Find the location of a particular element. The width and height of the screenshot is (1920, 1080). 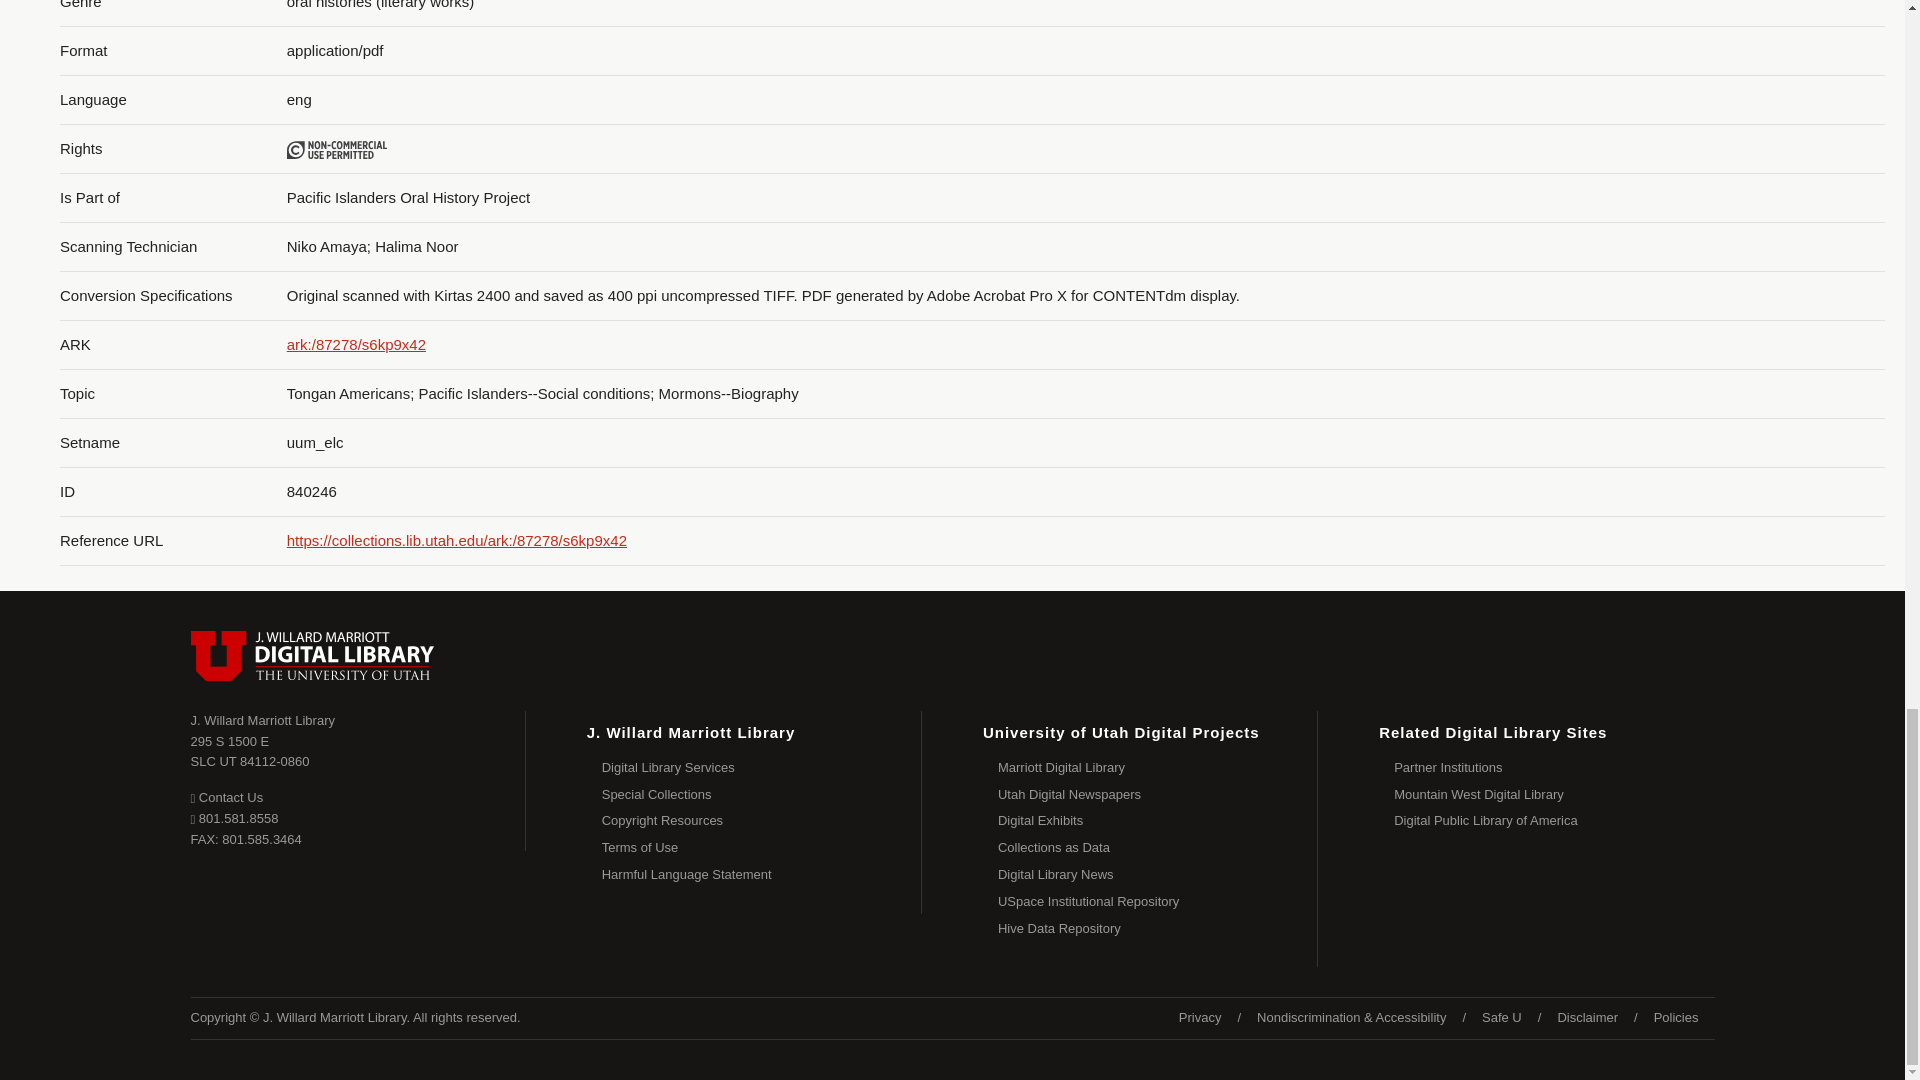

Harmful Language Statement is located at coordinates (762, 820).